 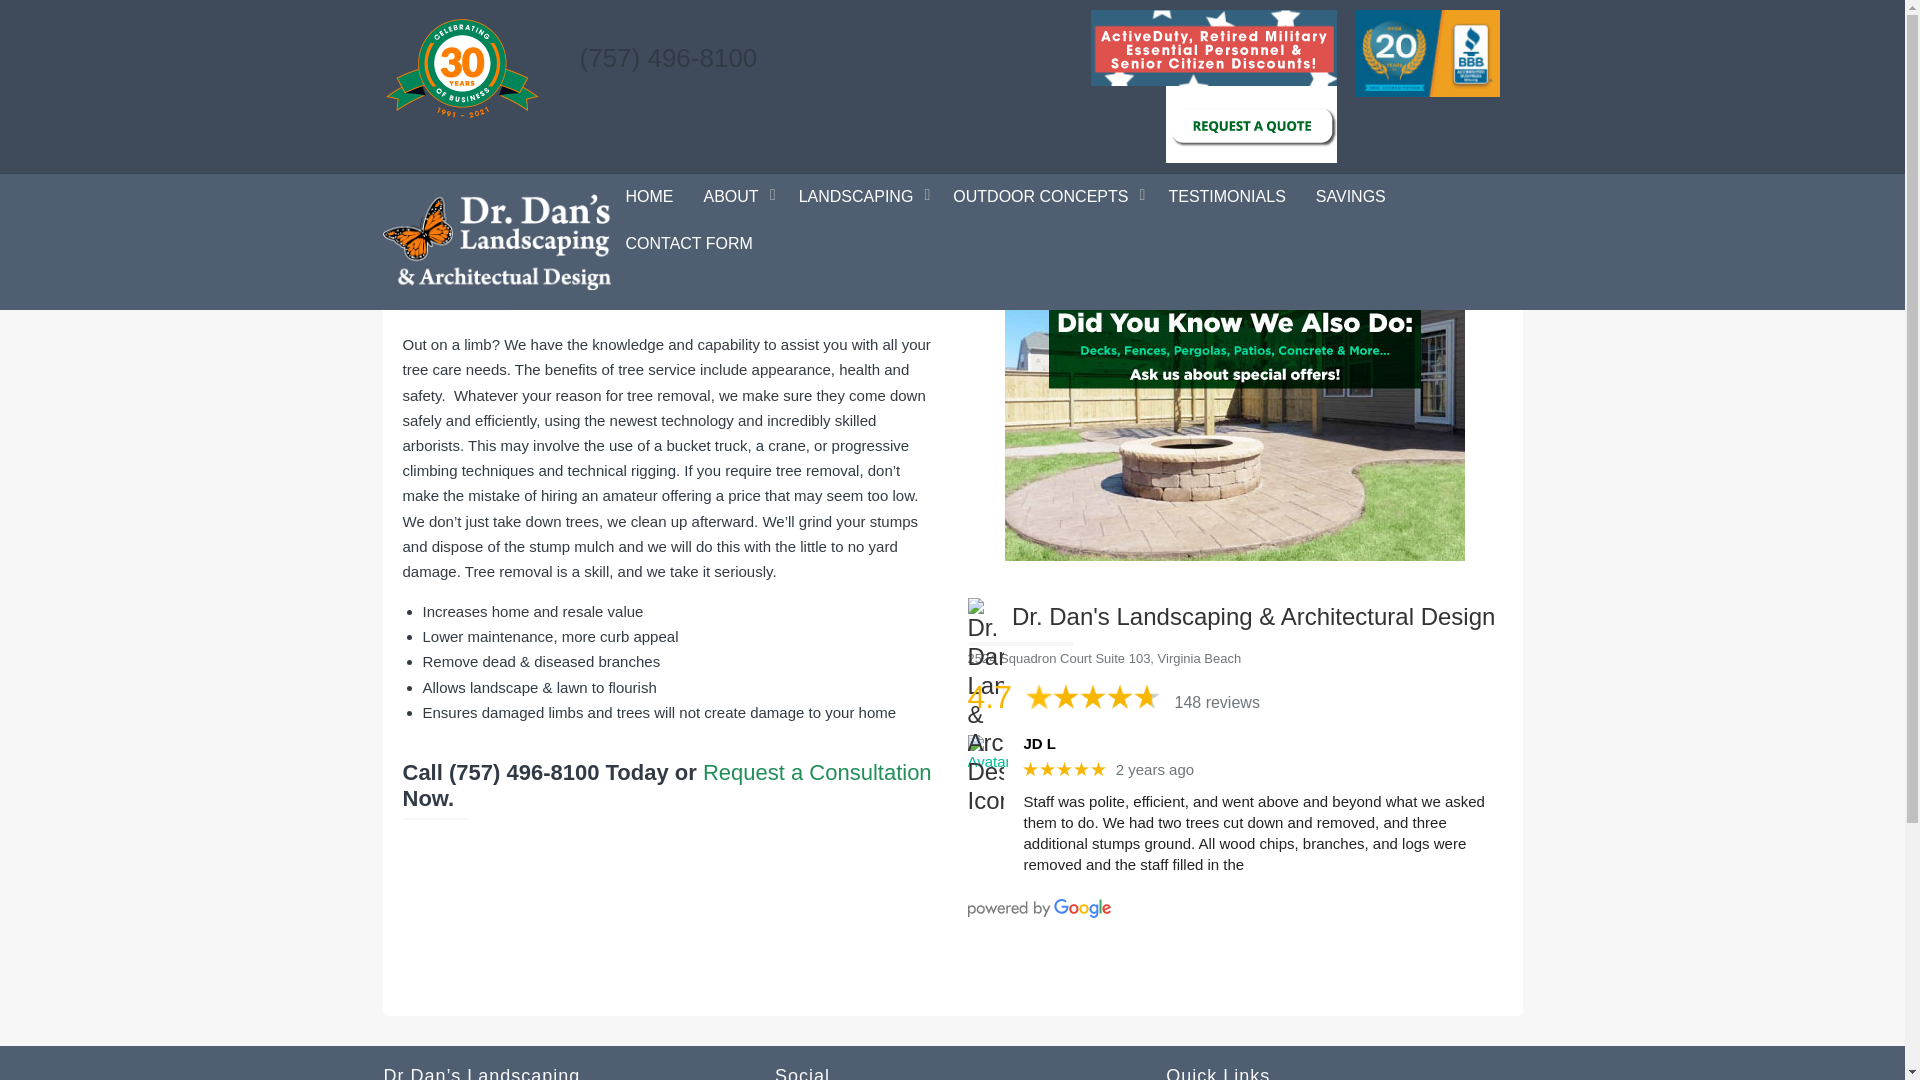 What do you see at coordinates (1058, 440) in the screenshot?
I see `Search` at bounding box center [1058, 440].